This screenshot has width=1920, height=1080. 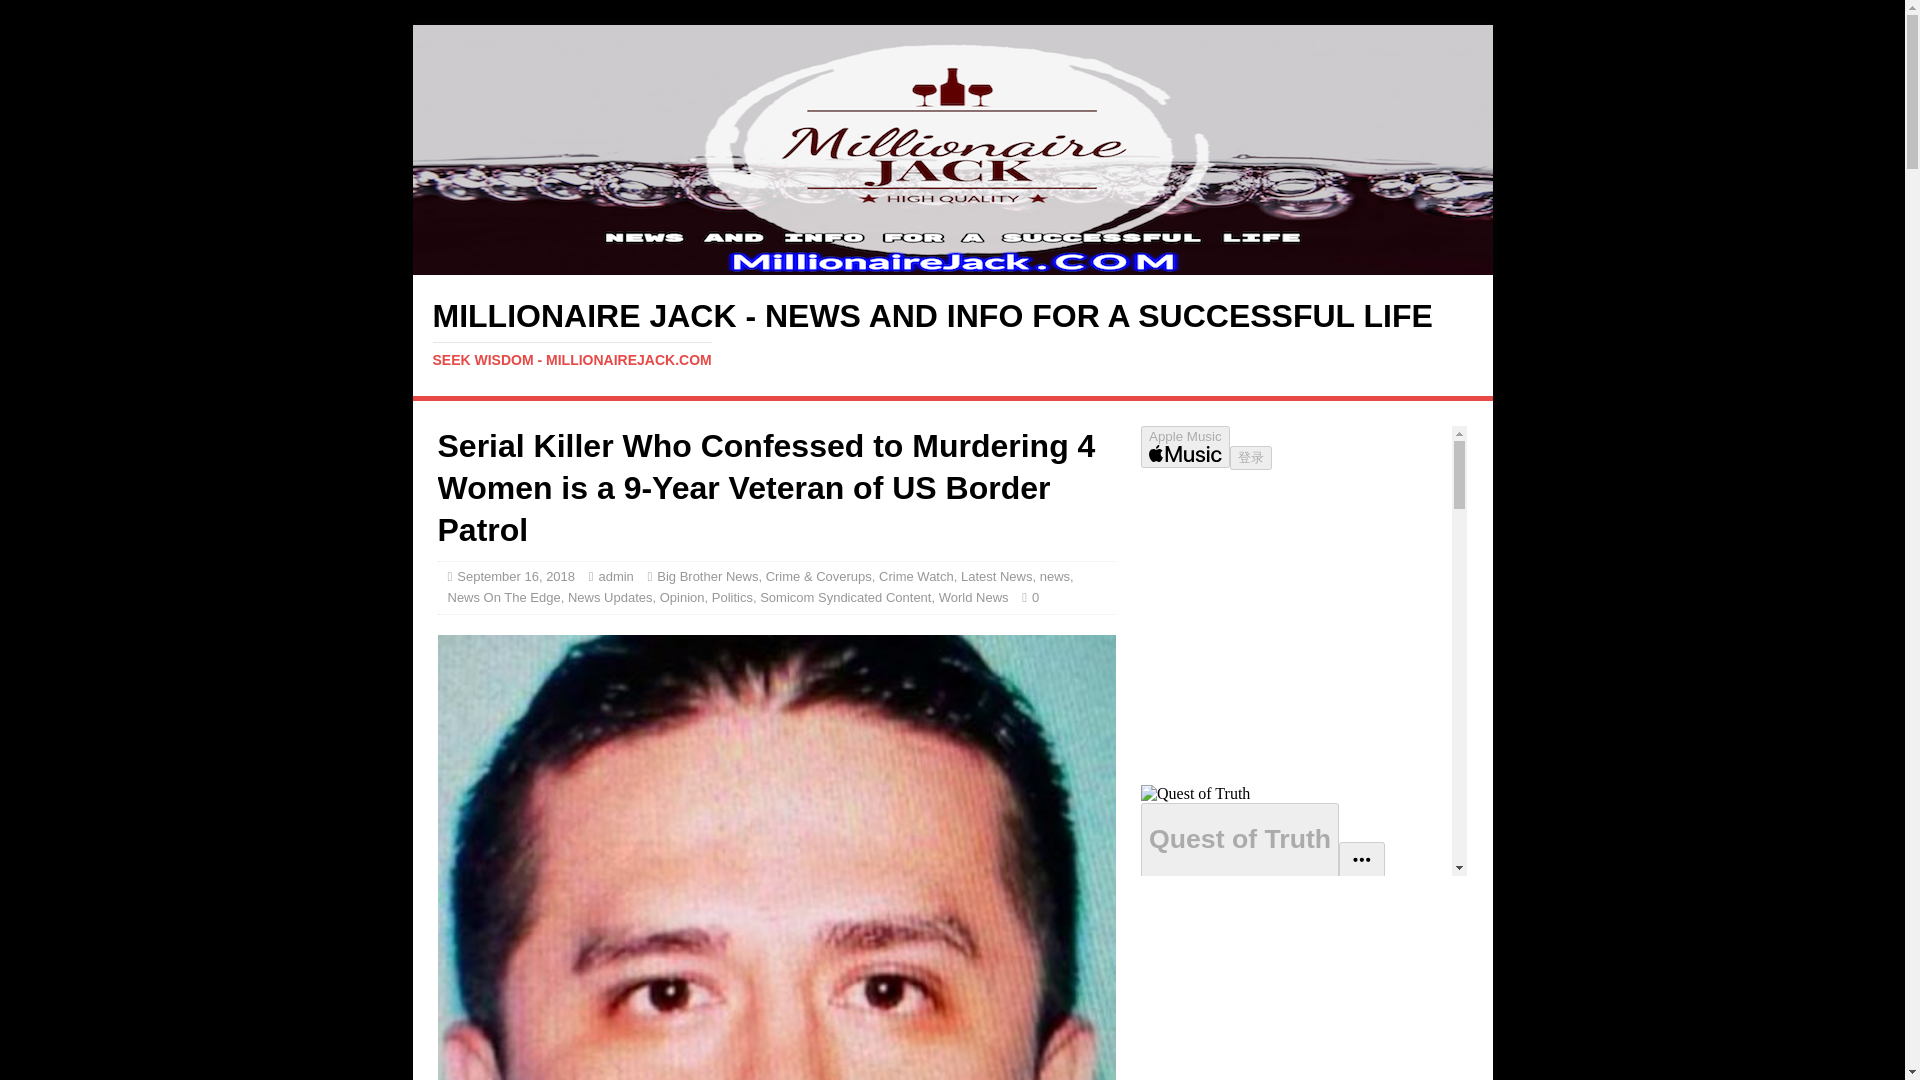 What do you see at coordinates (846, 596) in the screenshot?
I see `Somicom Syndicated Content` at bounding box center [846, 596].